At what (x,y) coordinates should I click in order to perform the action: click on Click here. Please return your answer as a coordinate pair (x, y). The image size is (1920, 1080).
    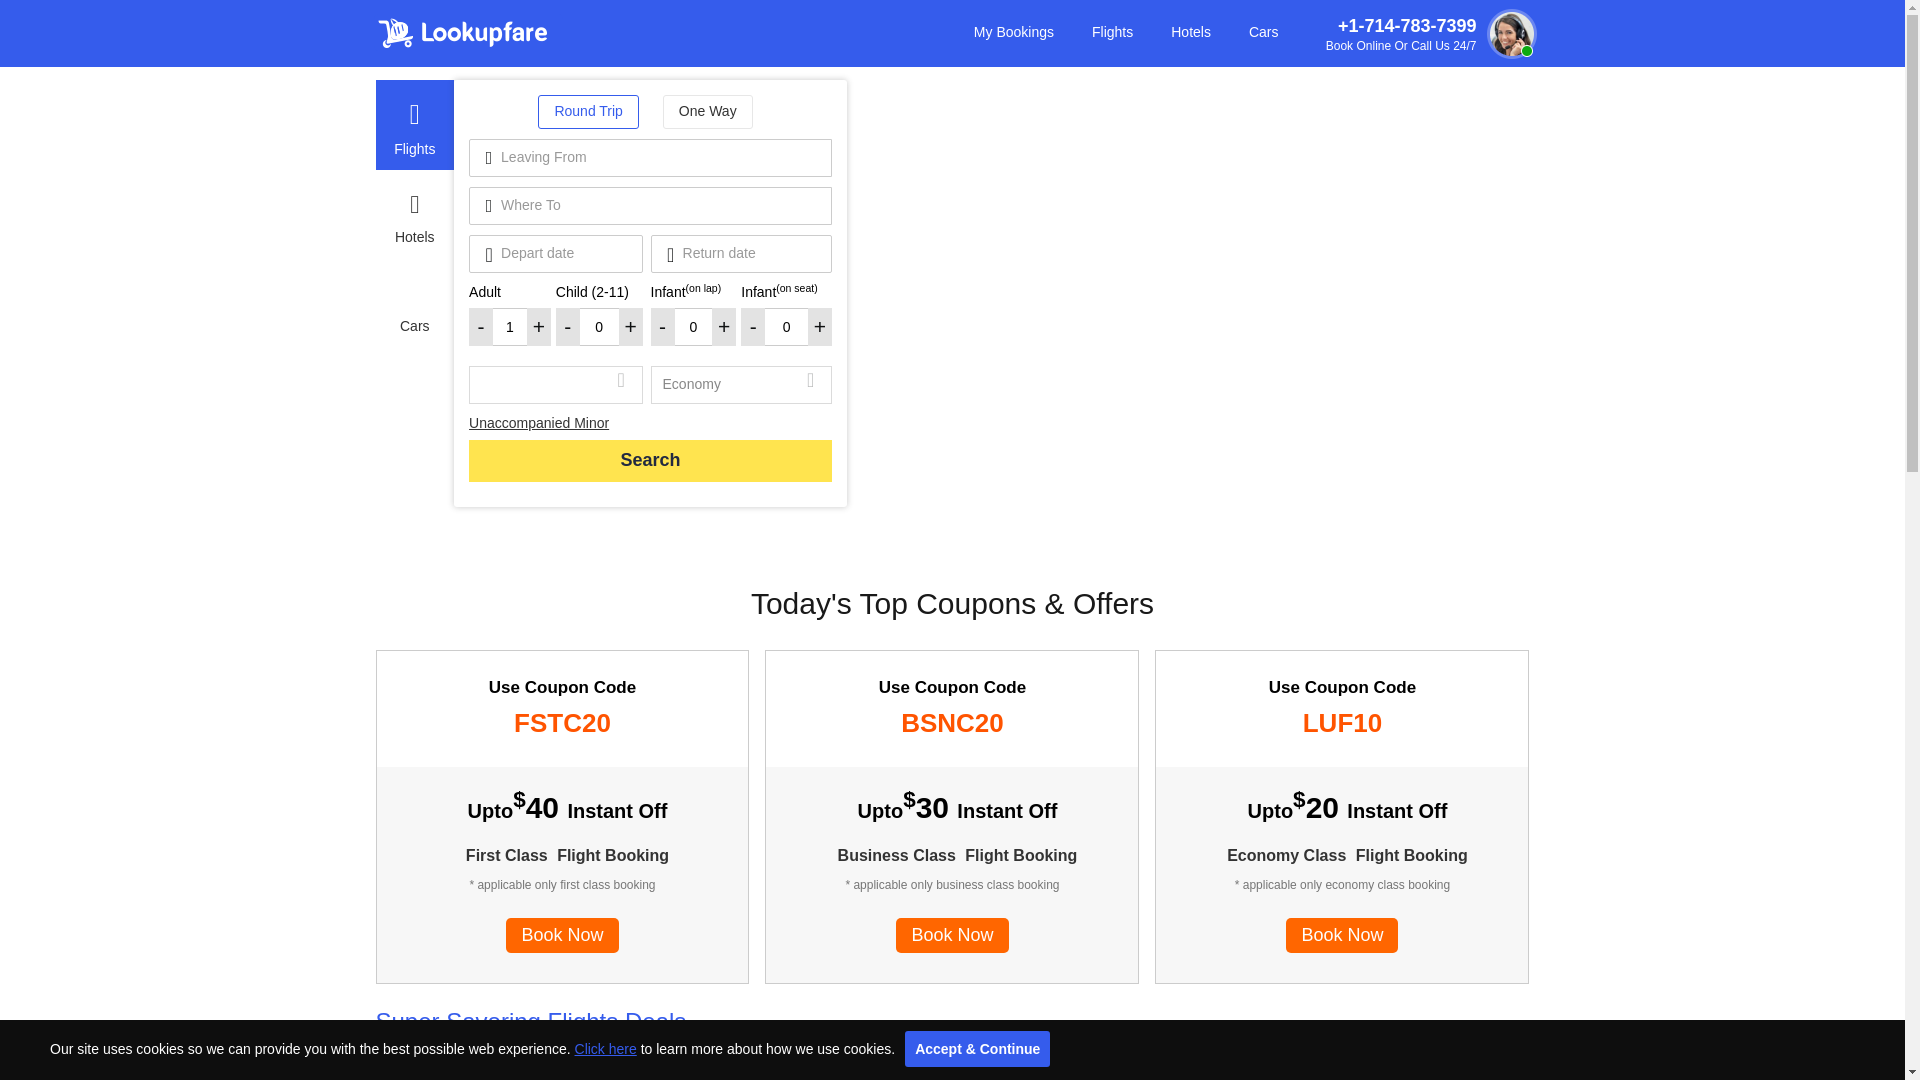
    Looking at the image, I should click on (606, 1049).